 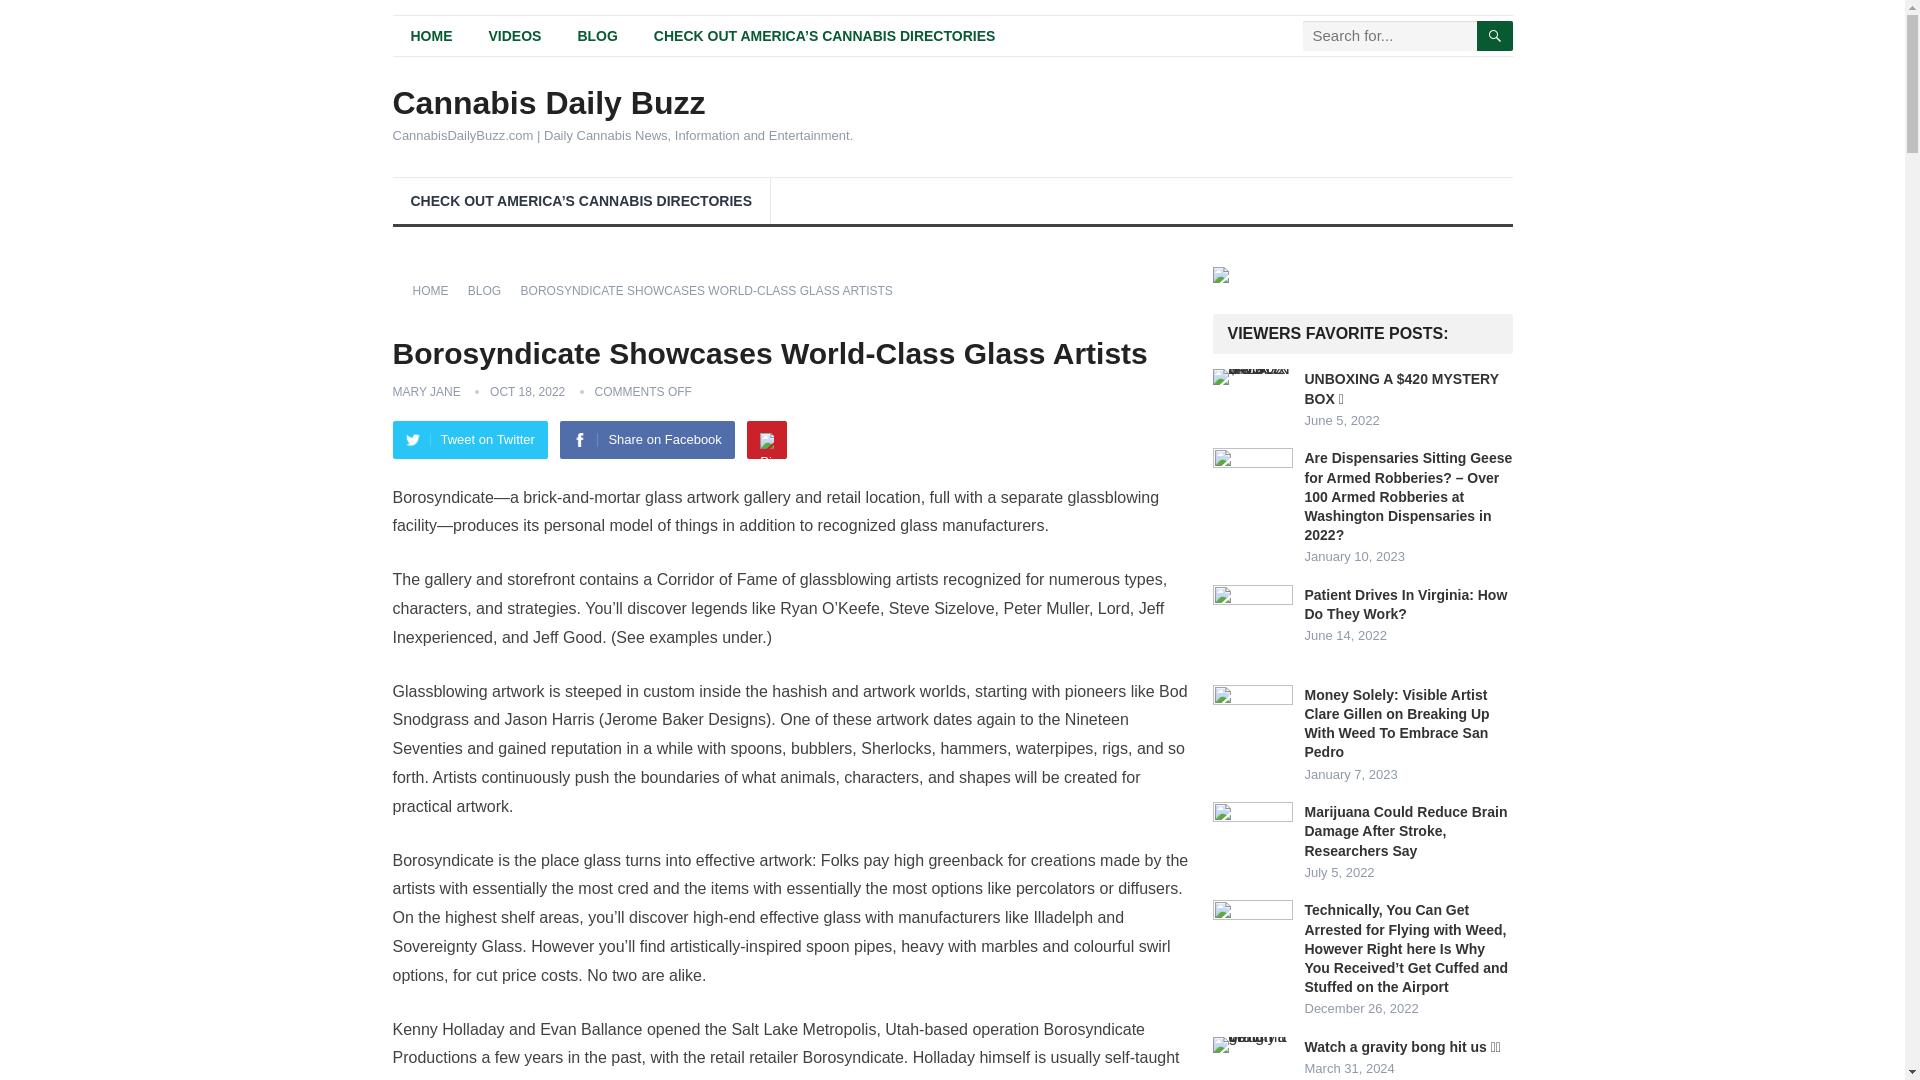 What do you see at coordinates (646, 440) in the screenshot?
I see `Share on Facebook` at bounding box center [646, 440].